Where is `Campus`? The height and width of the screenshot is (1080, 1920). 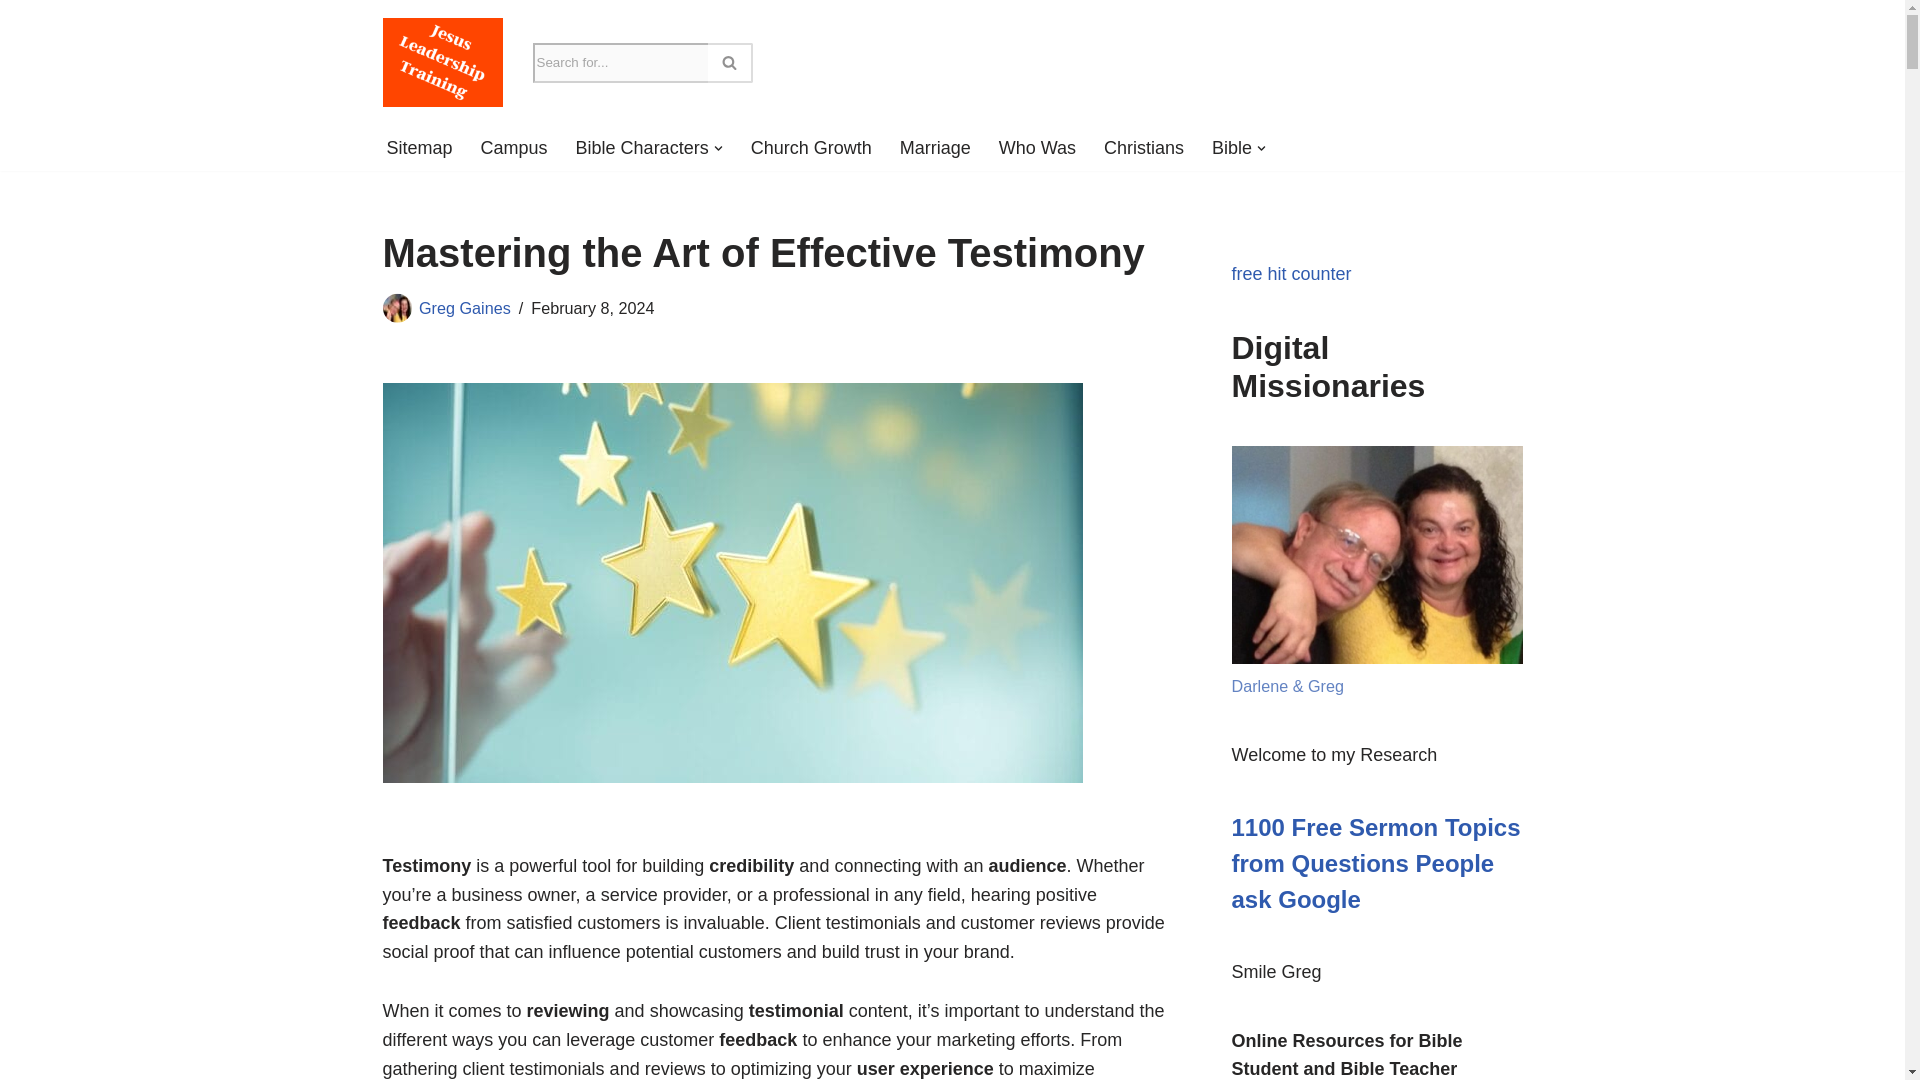
Campus is located at coordinates (514, 148).